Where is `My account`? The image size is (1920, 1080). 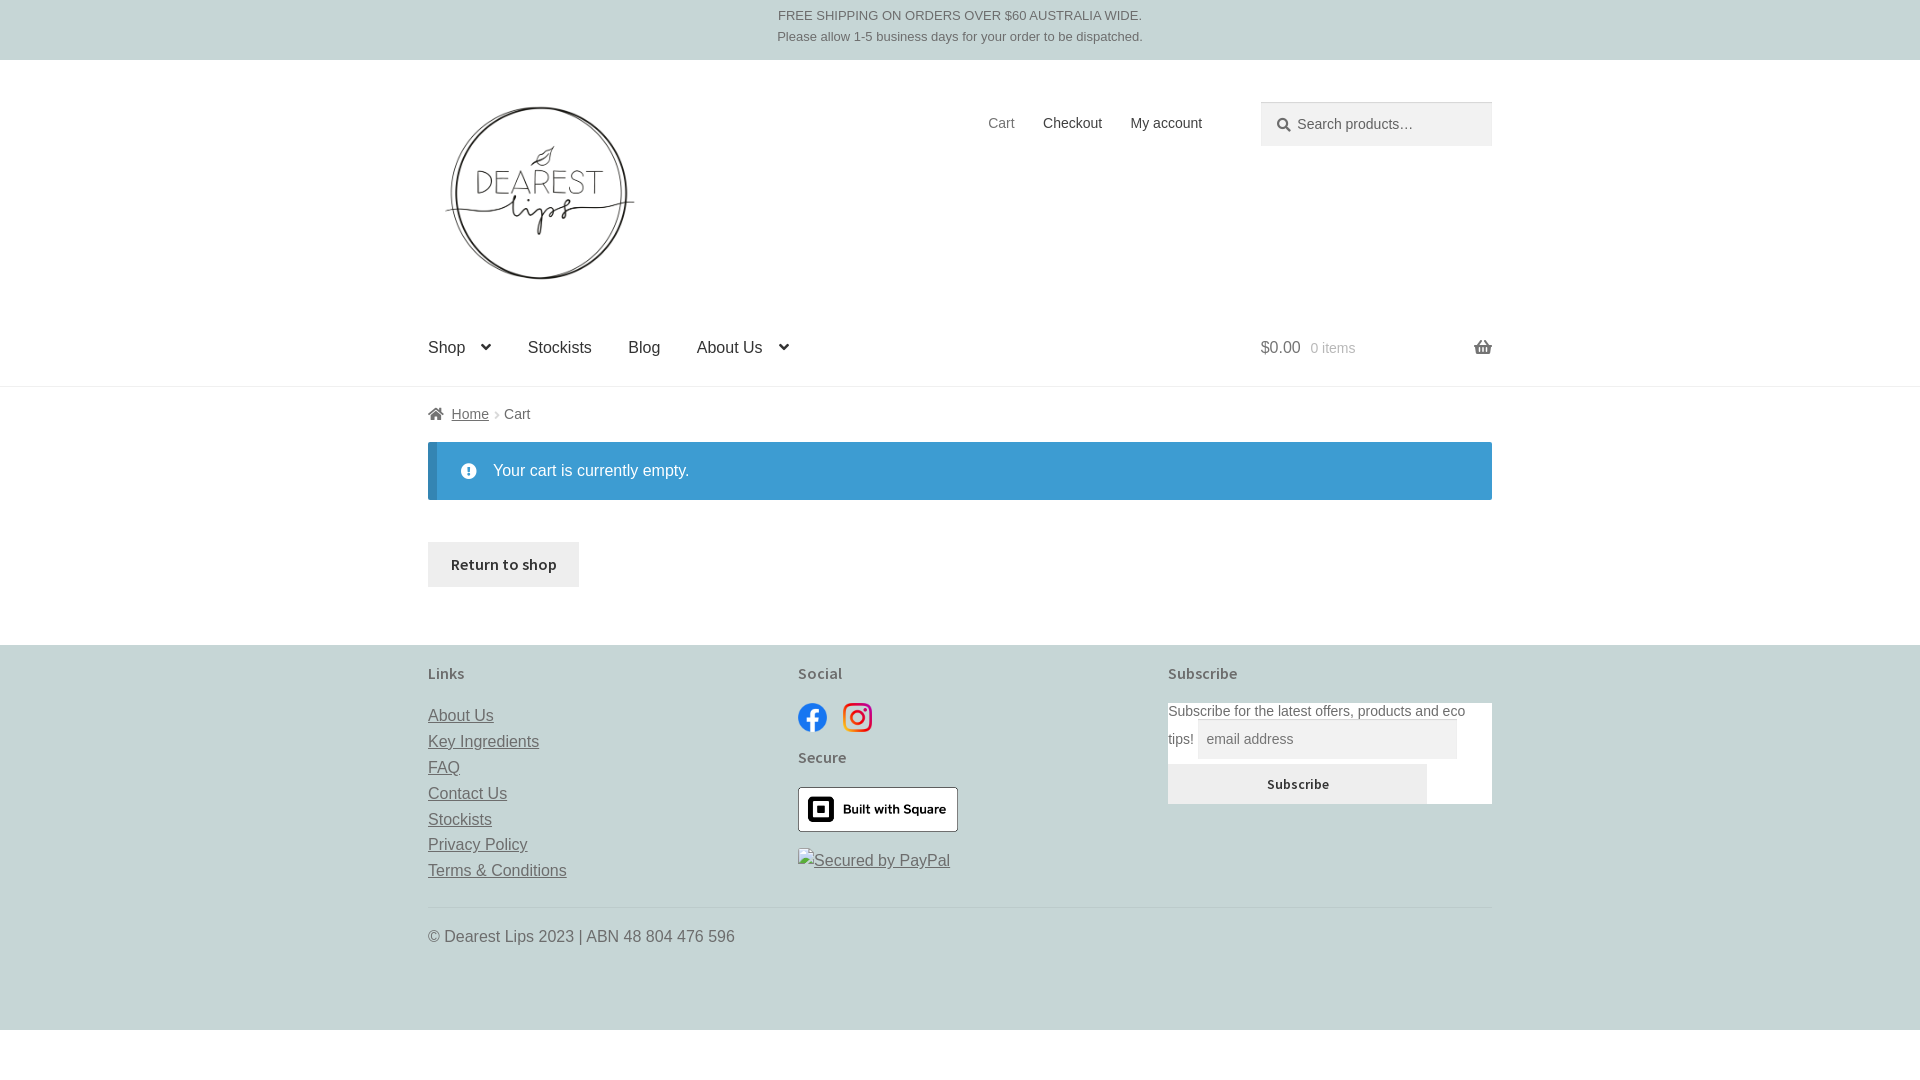 My account is located at coordinates (1166, 123).